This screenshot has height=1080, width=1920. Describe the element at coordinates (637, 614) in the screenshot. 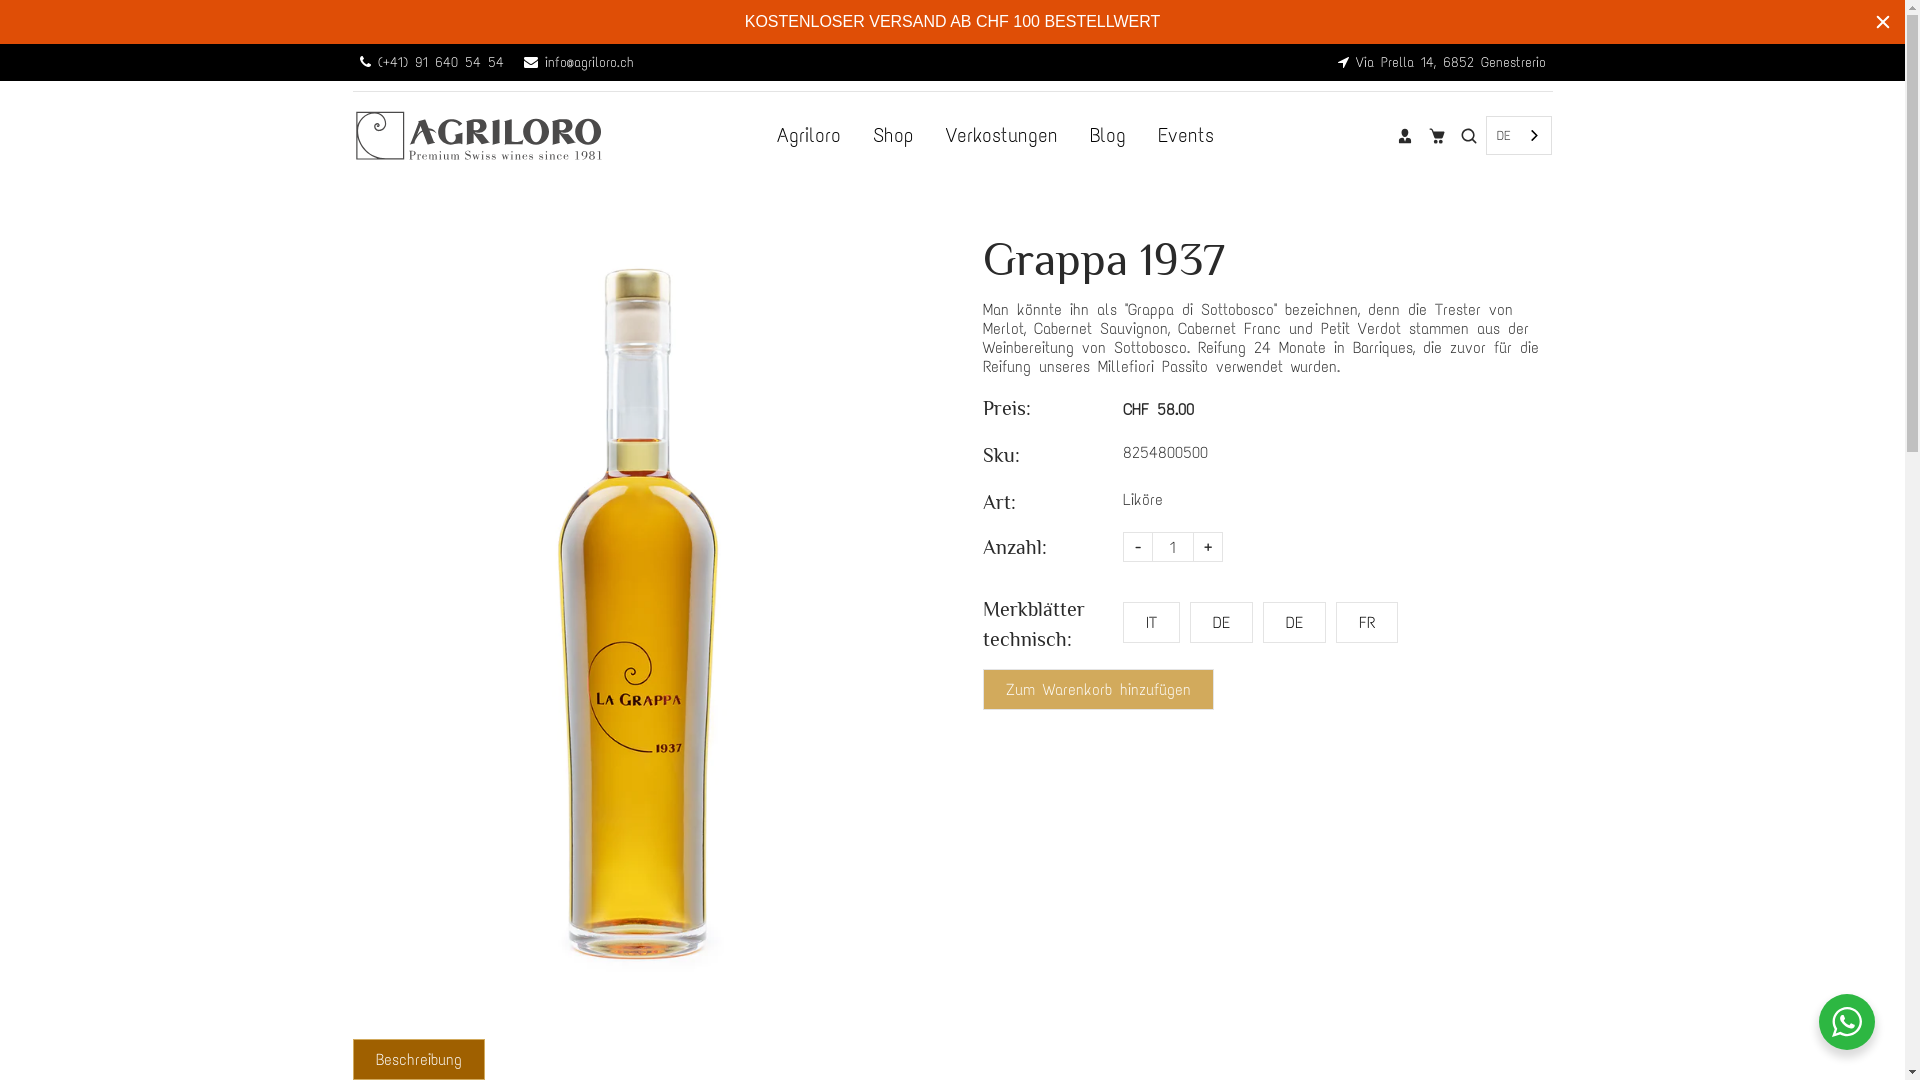

I see `Grappa 1937` at that location.